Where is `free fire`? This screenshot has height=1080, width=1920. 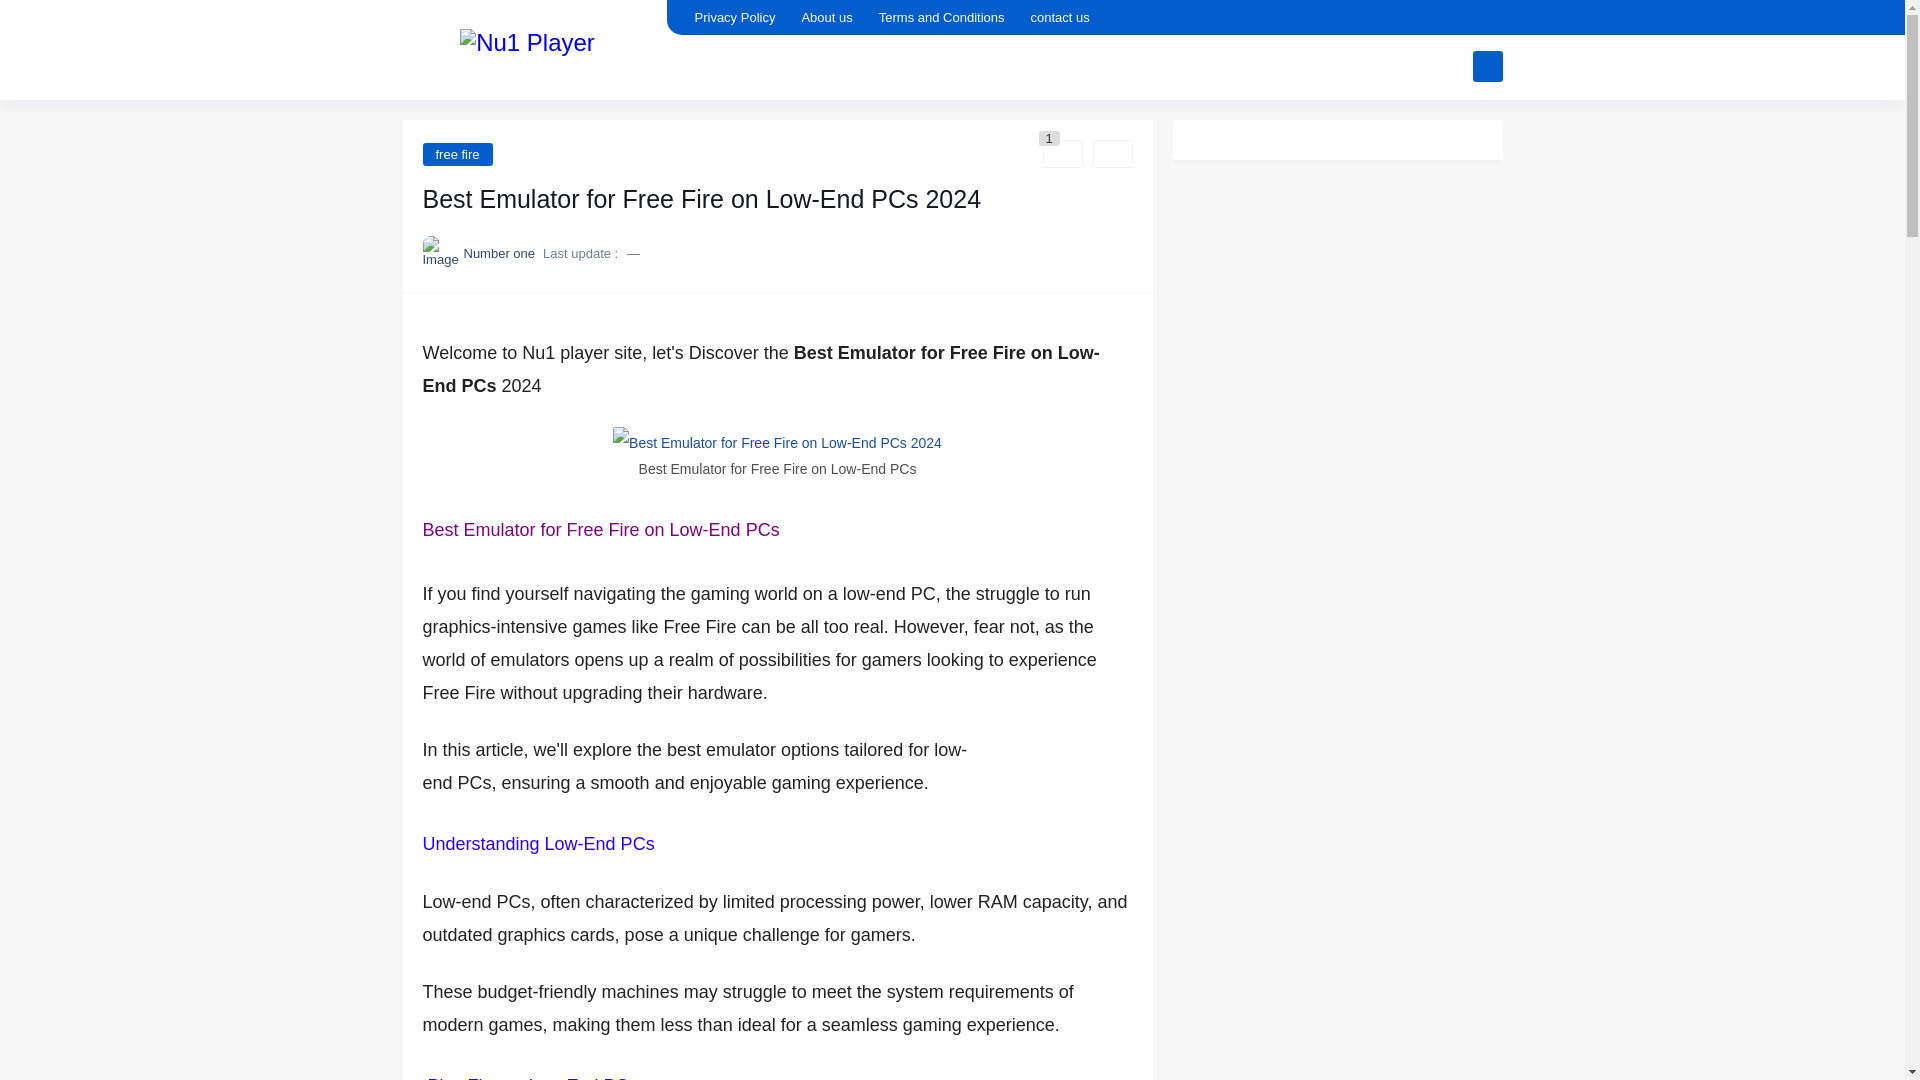 free fire is located at coordinates (456, 153).